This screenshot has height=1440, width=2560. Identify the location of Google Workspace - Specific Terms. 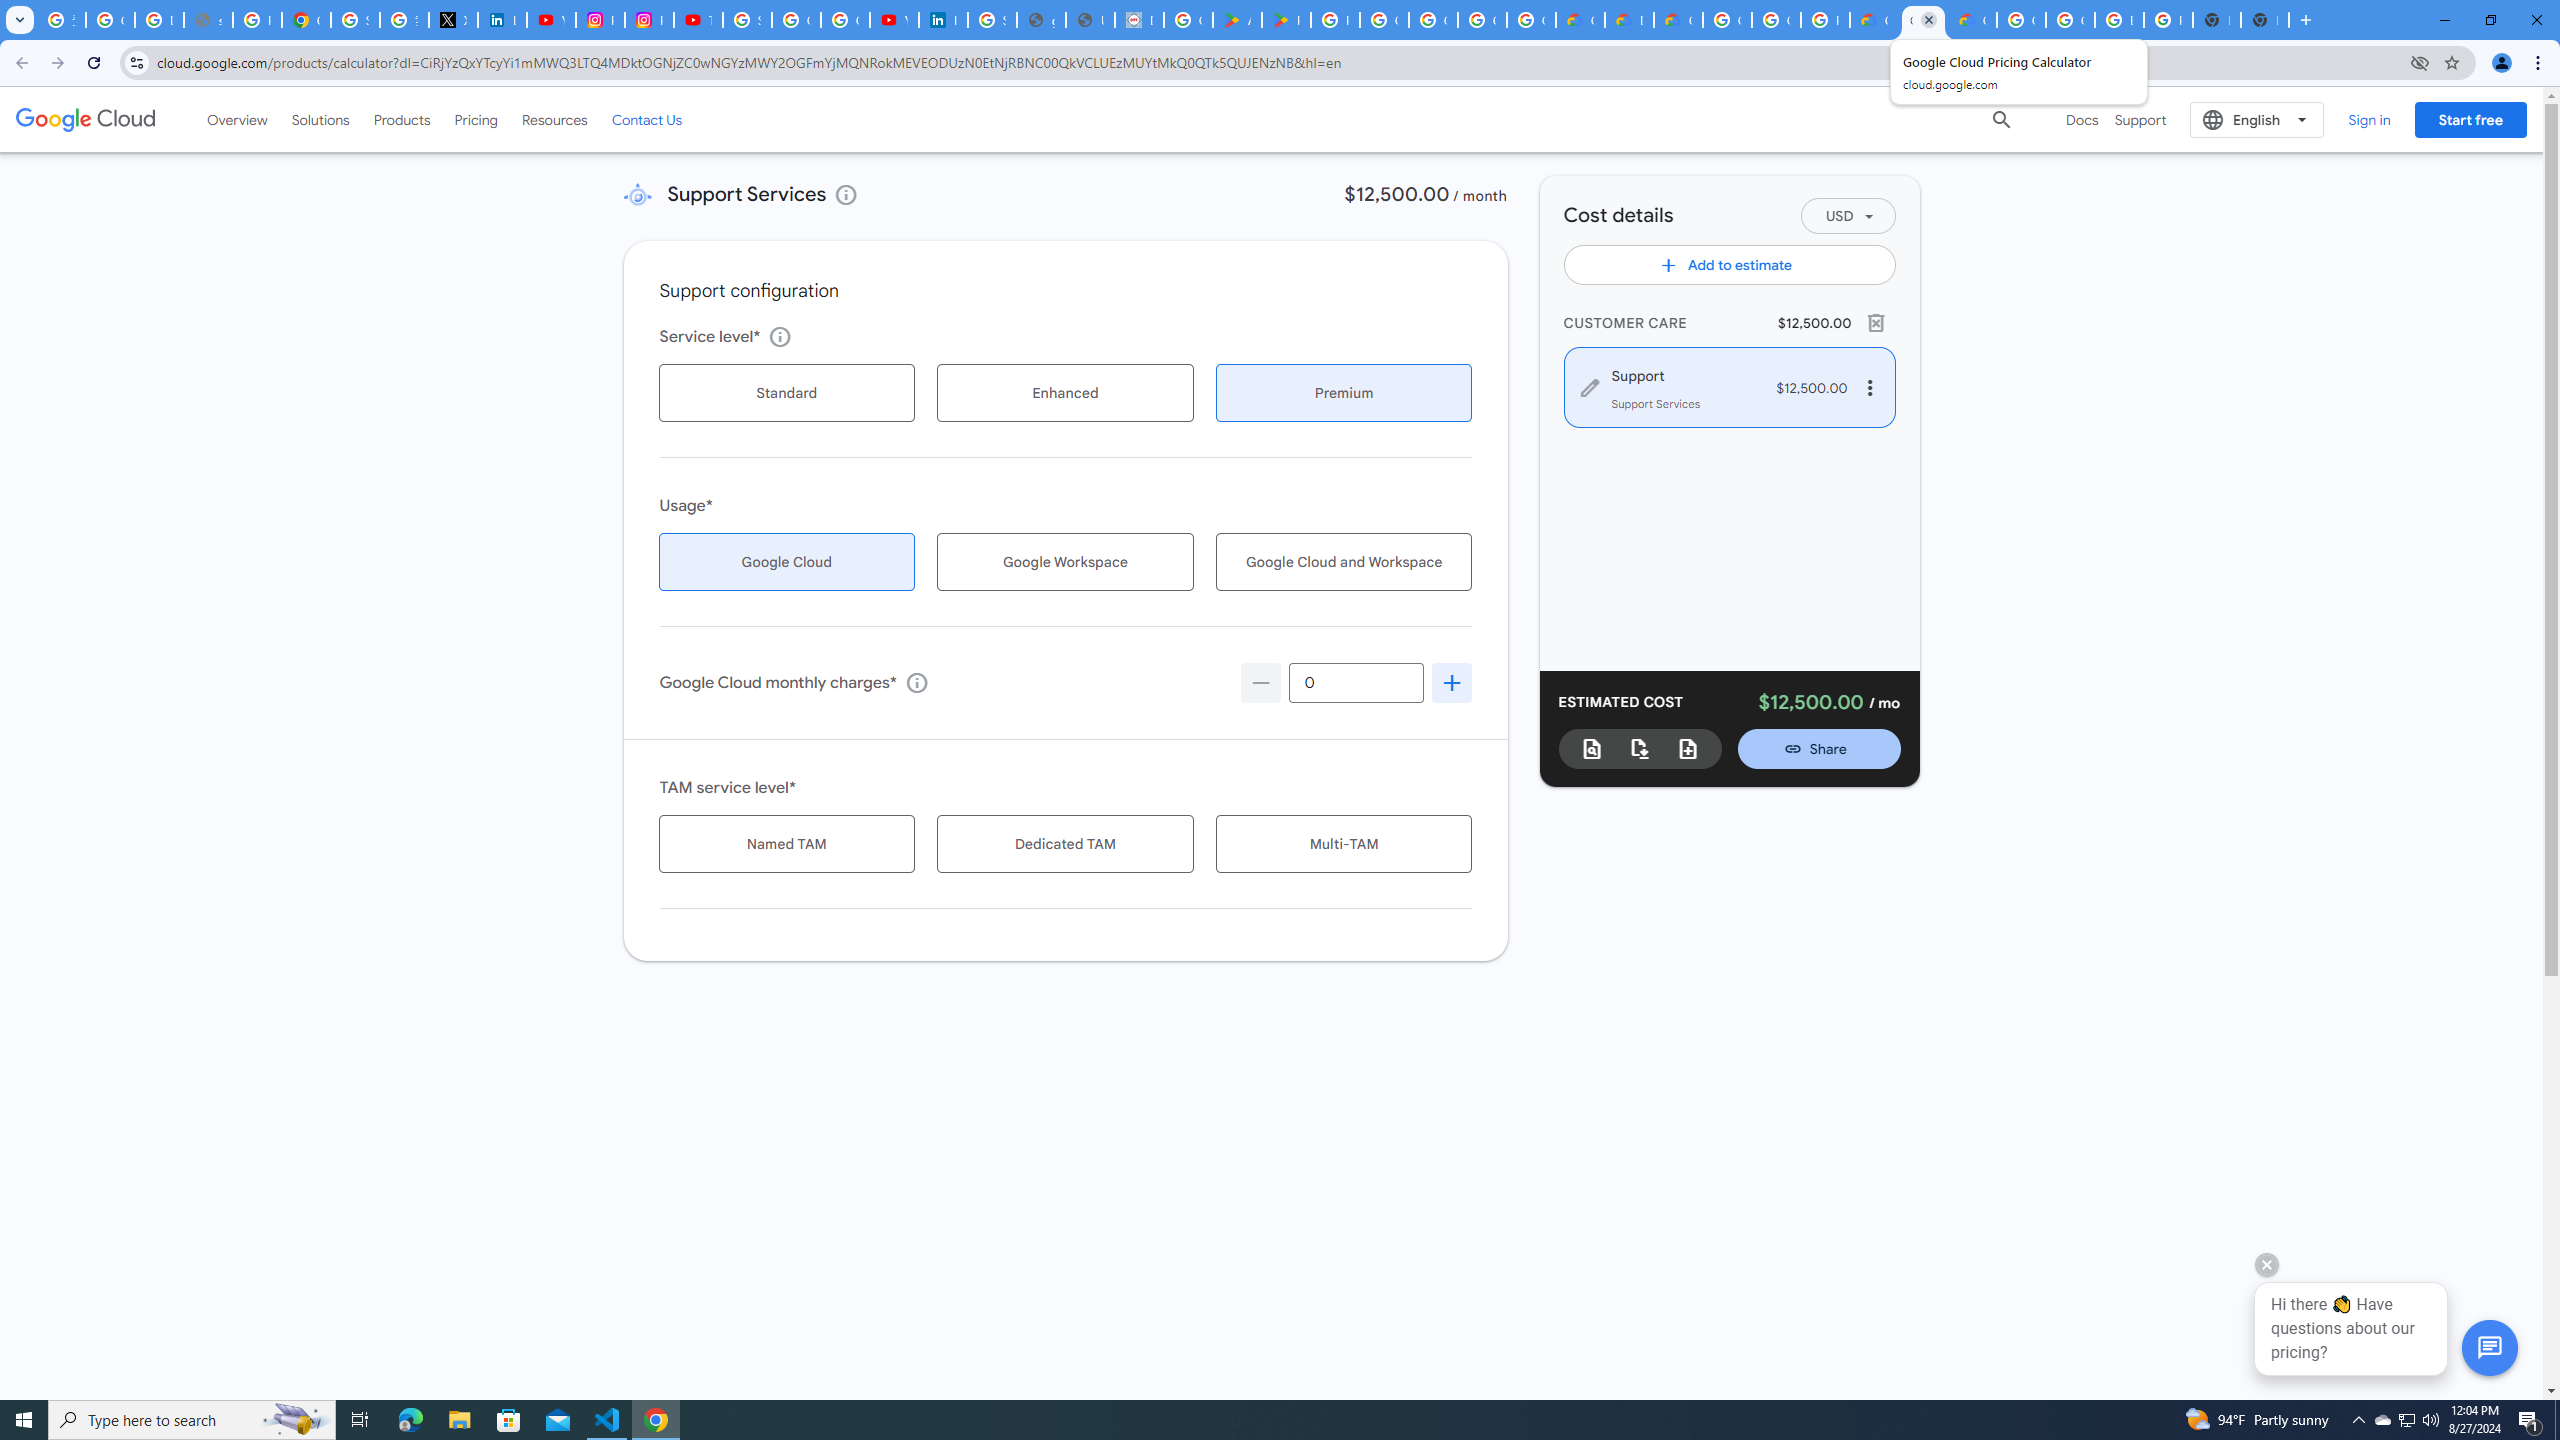
(1482, 20).